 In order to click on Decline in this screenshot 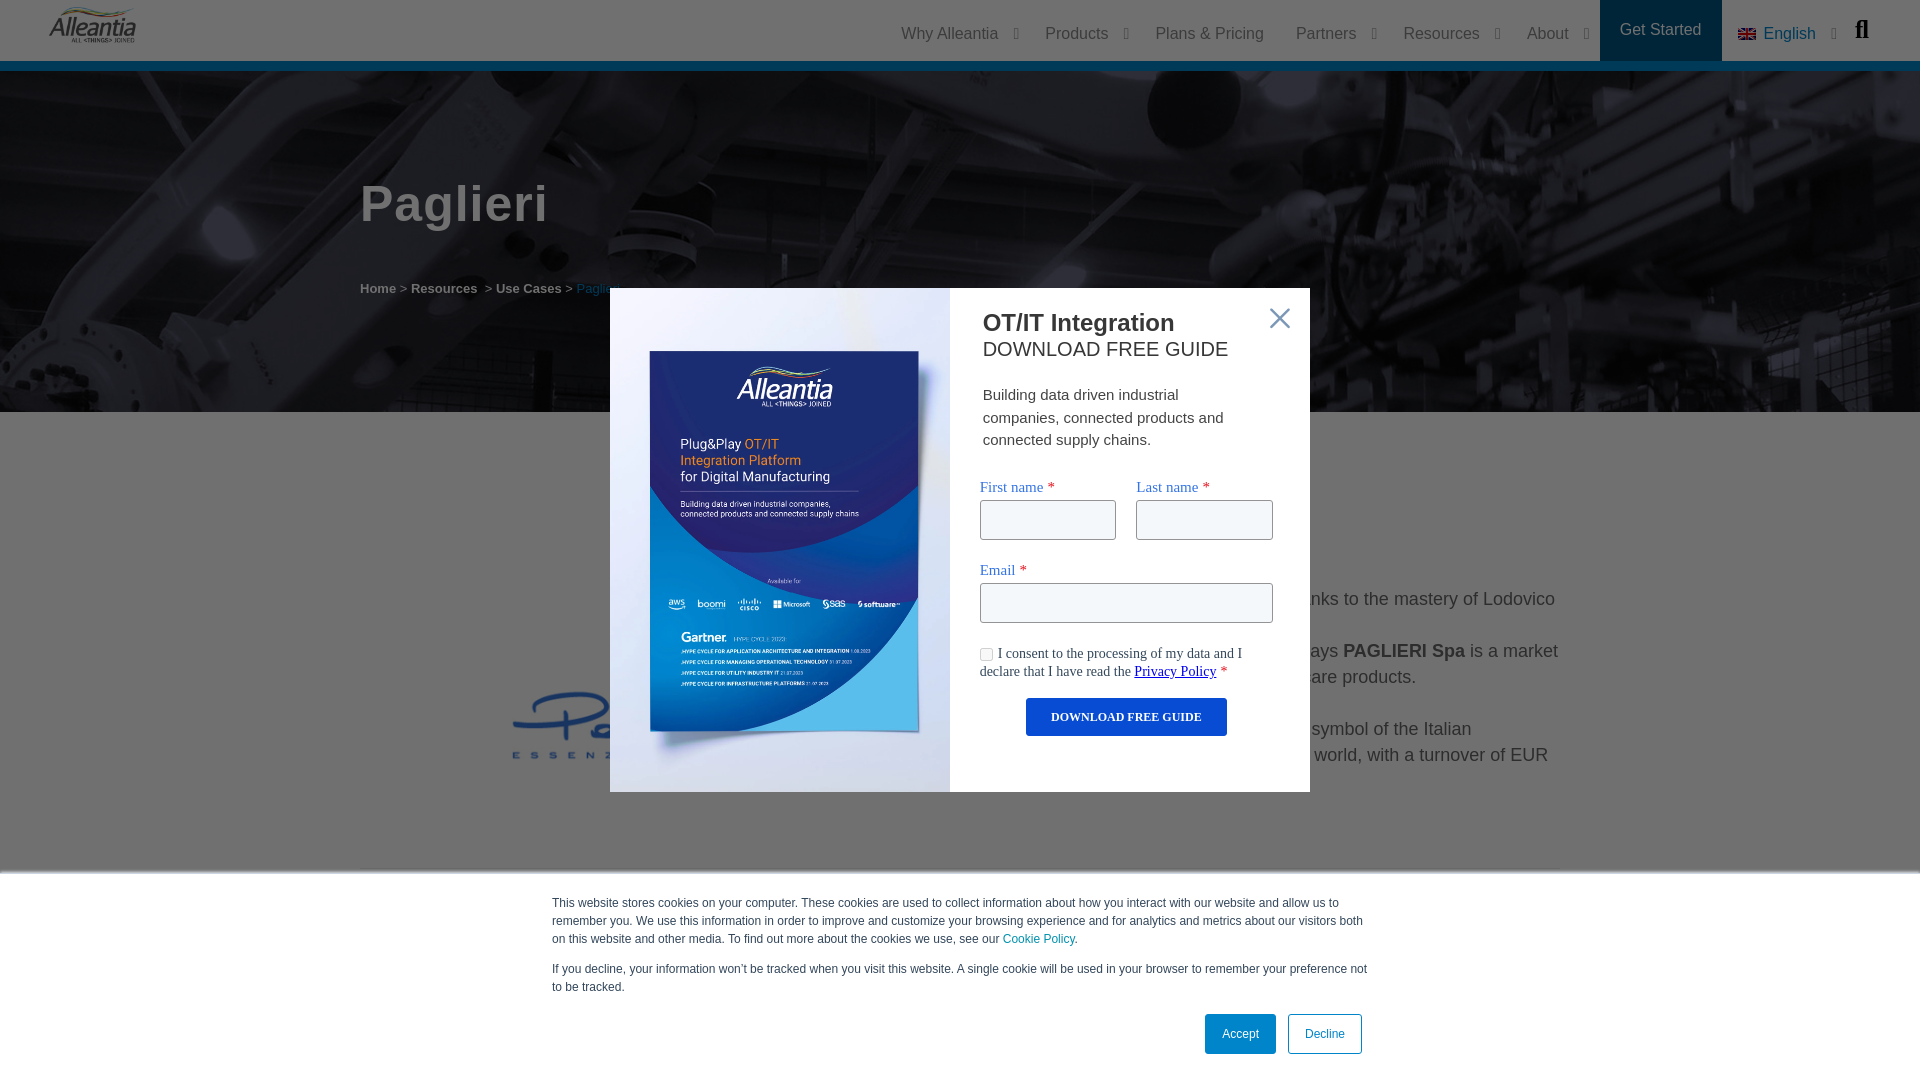, I will do `click(1324, 1034)`.